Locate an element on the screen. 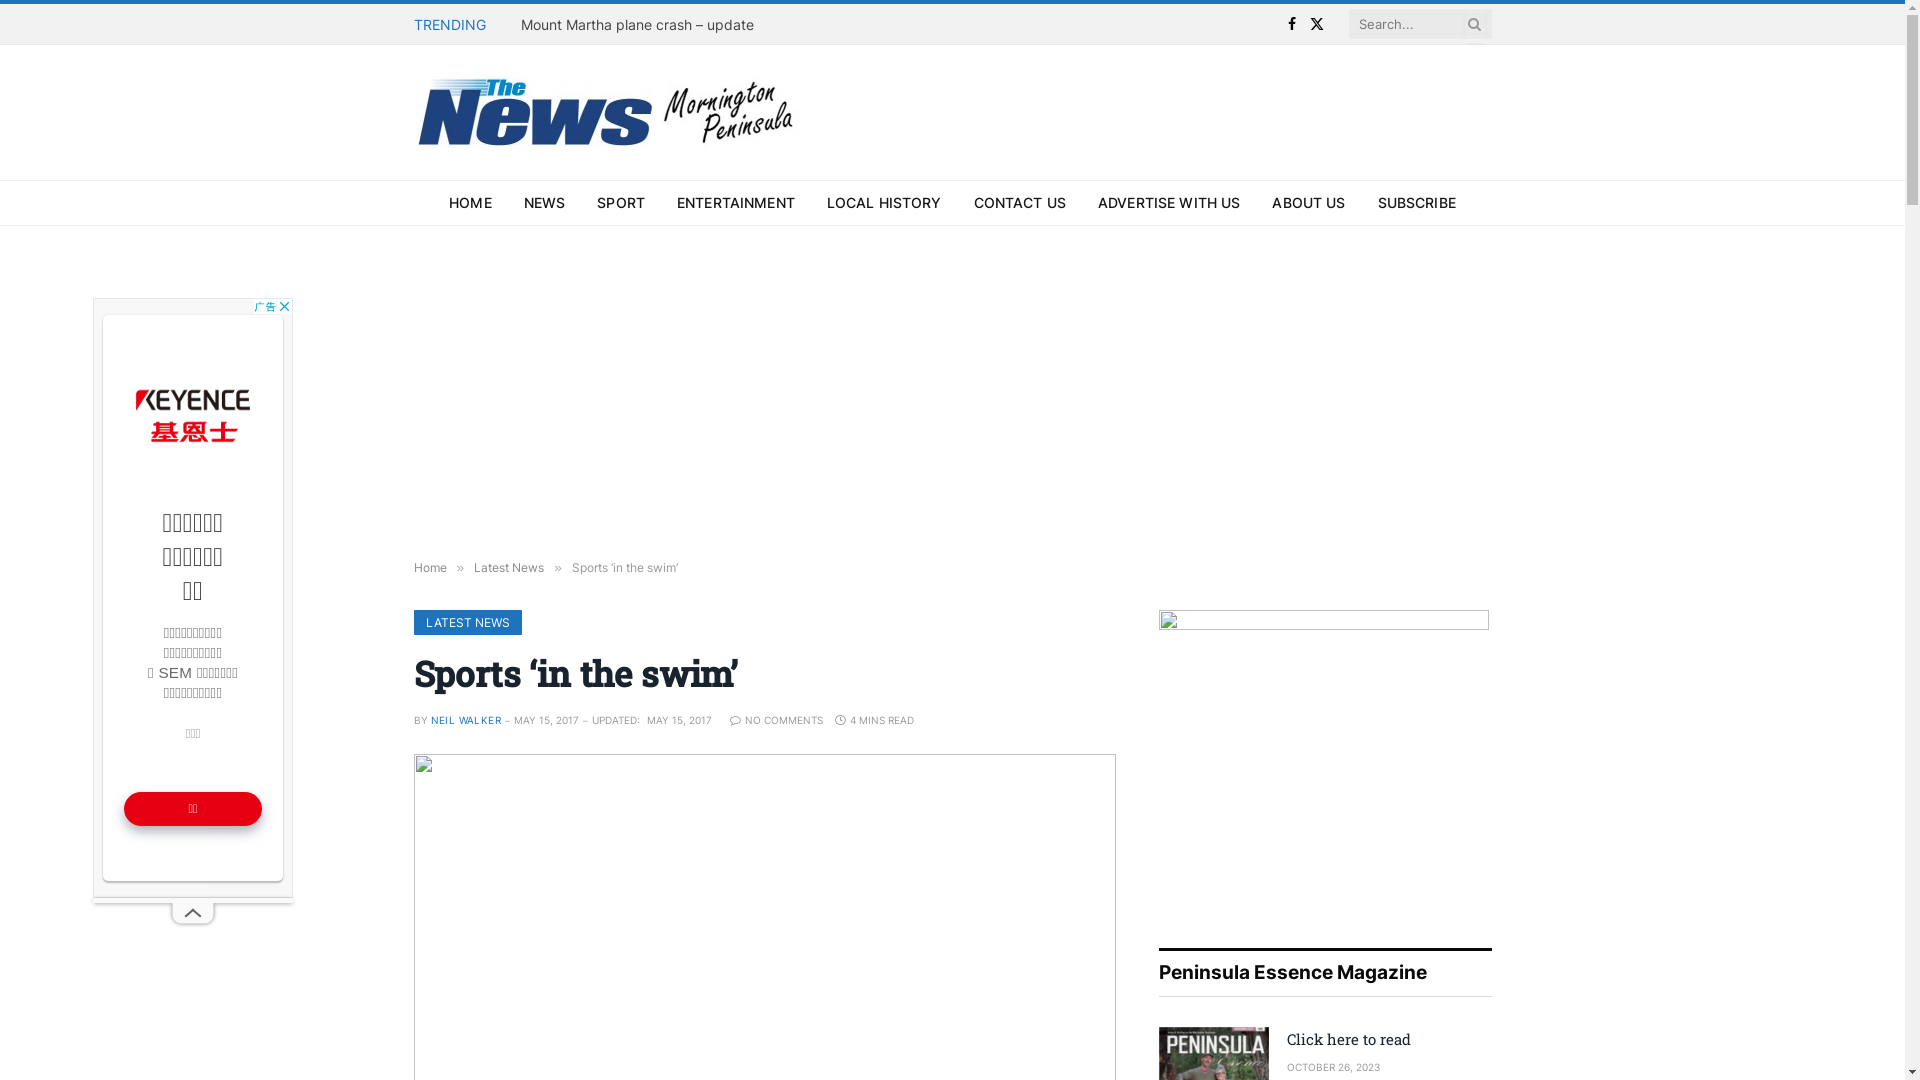 The image size is (1920, 1080). NEIL WALKER is located at coordinates (465, 720).